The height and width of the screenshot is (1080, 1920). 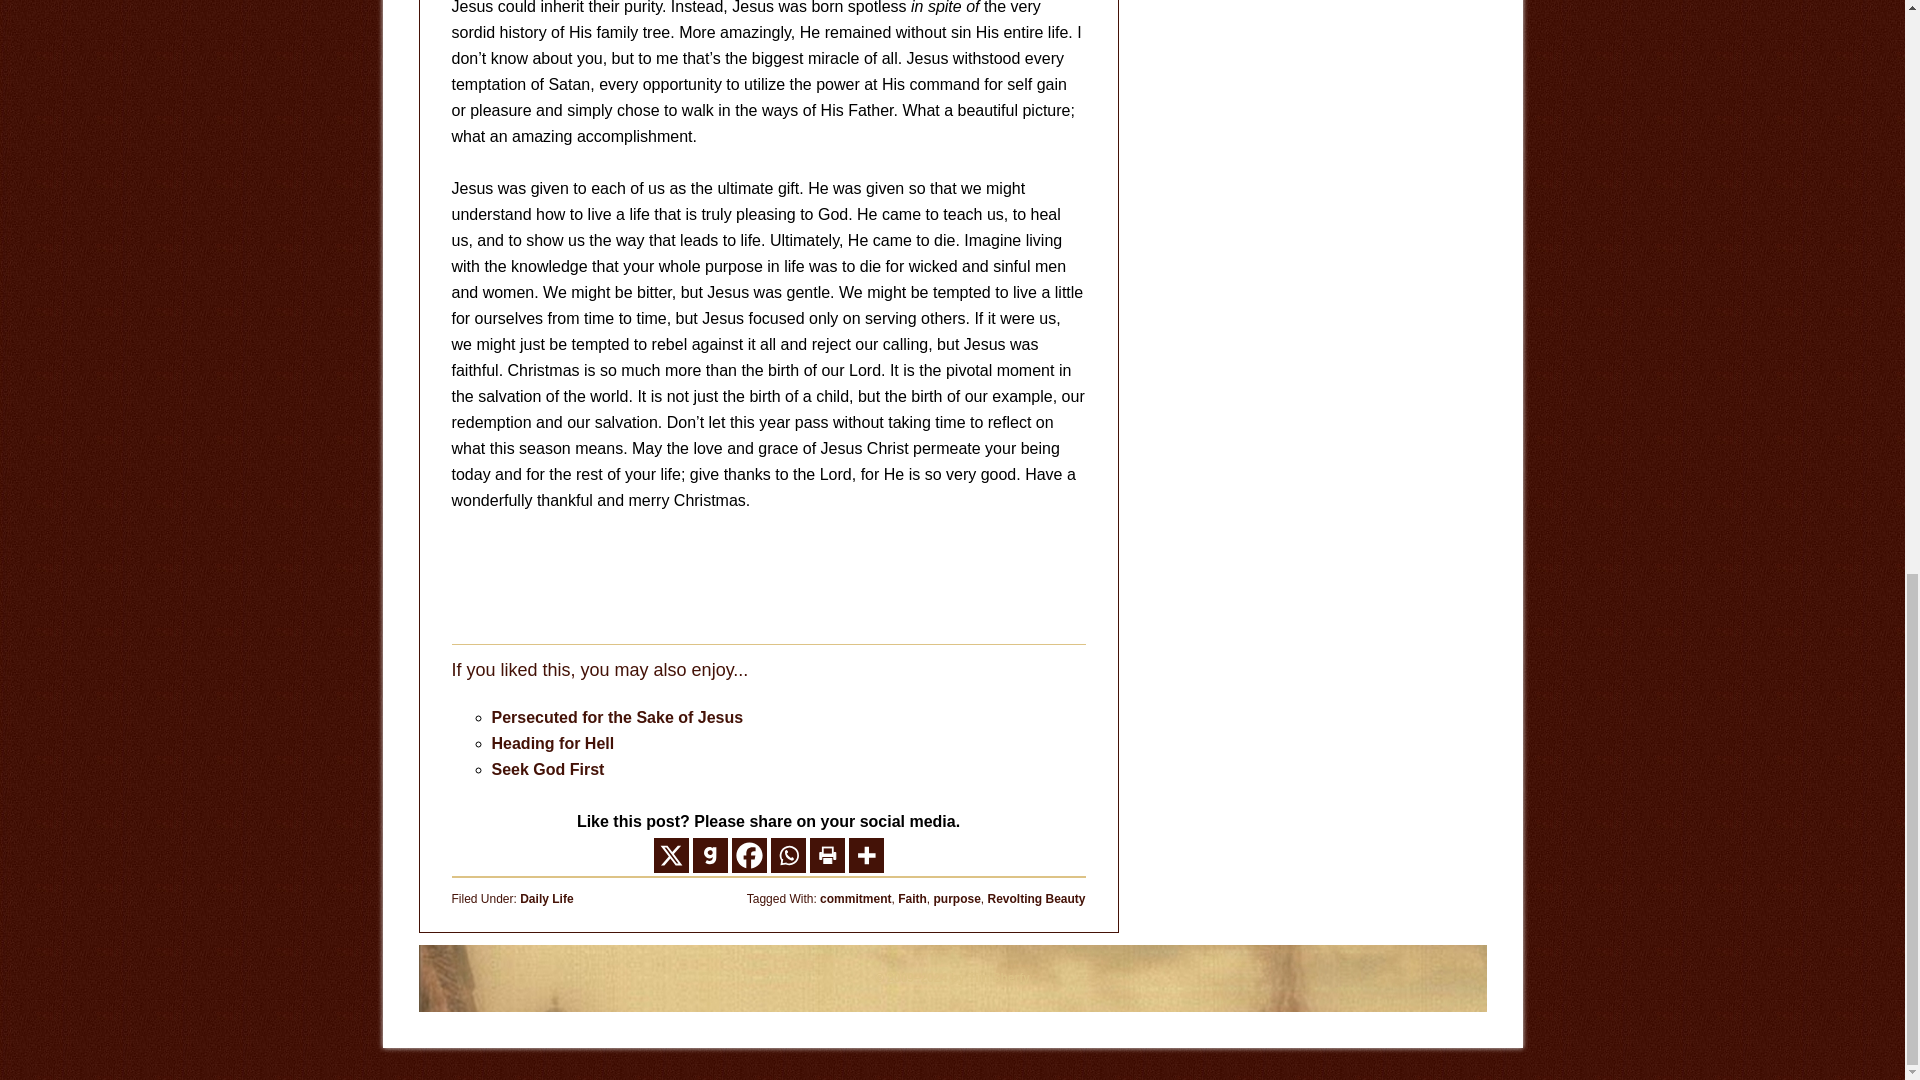 What do you see at coordinates (912, 899) in the screenshot?
I see `Faith` at bounding box center [912, 899].